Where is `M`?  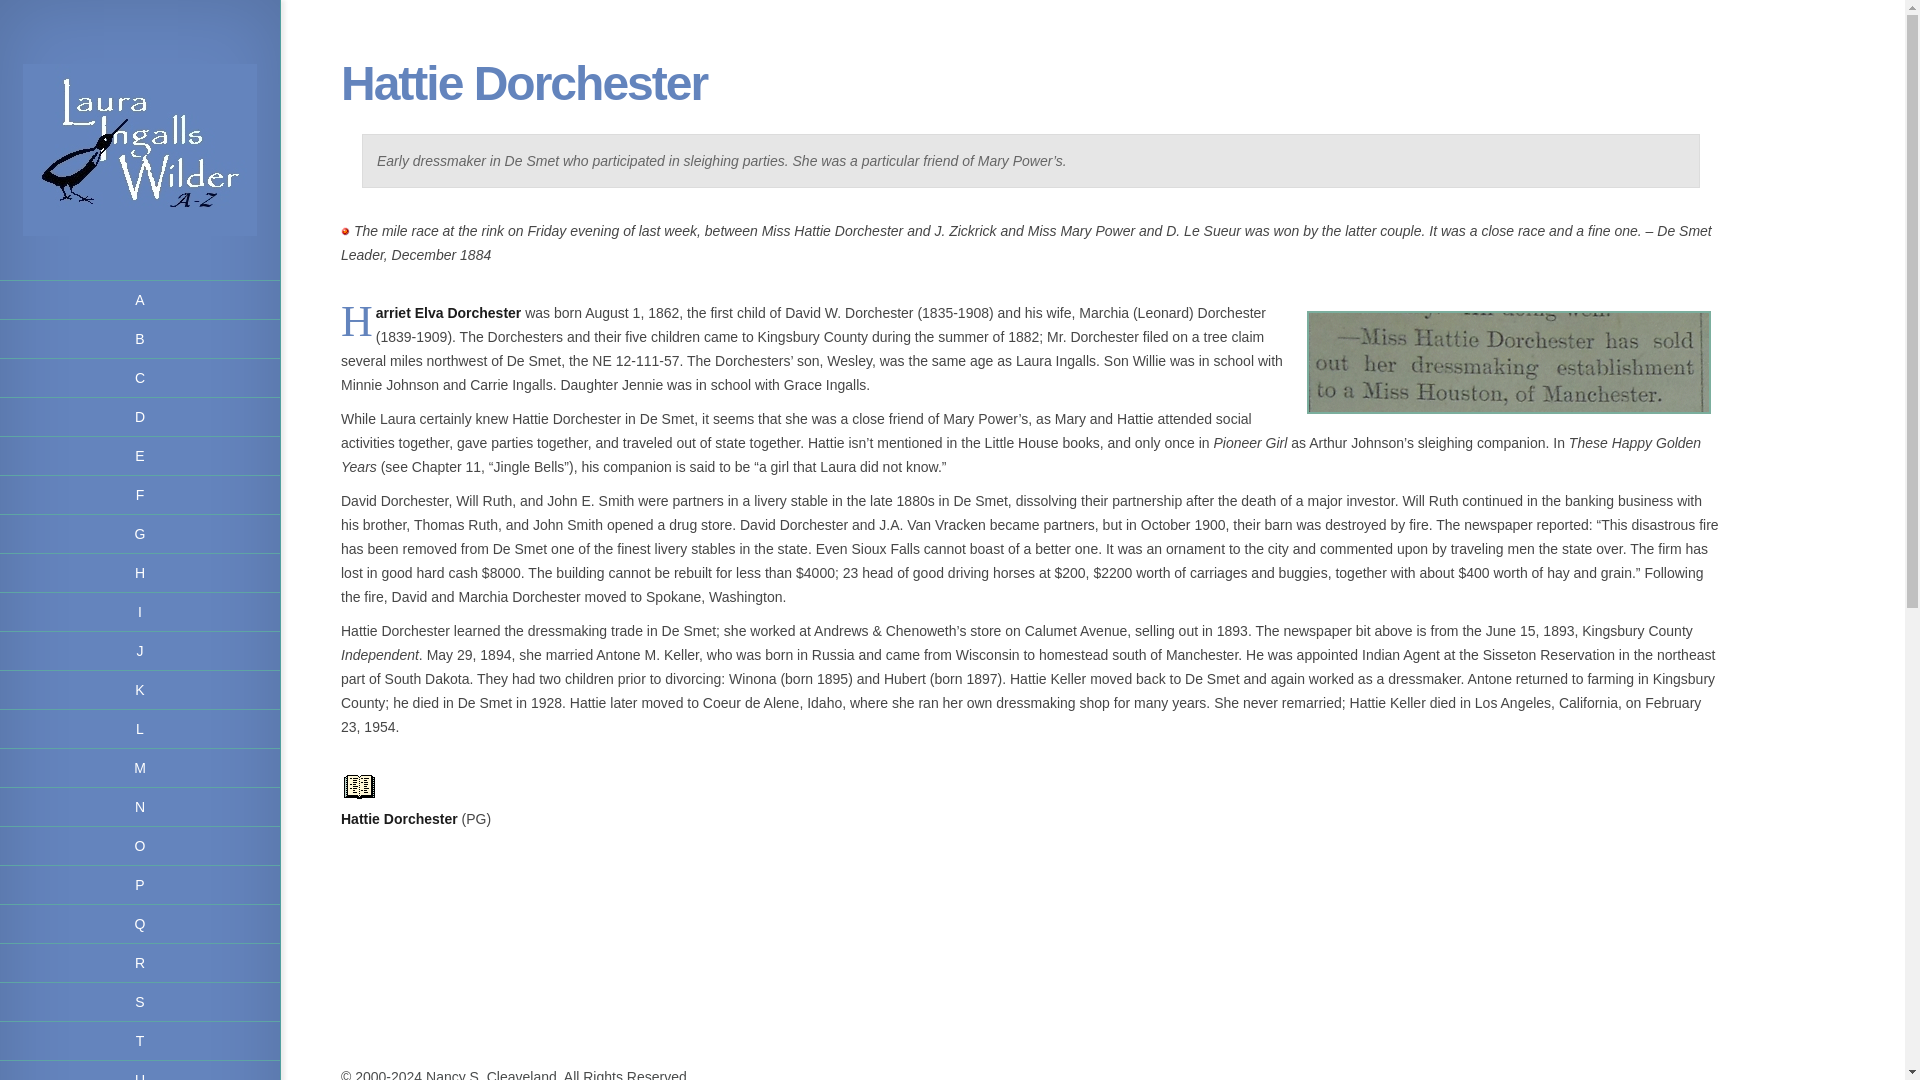
M is located at coordinates (140, 768).